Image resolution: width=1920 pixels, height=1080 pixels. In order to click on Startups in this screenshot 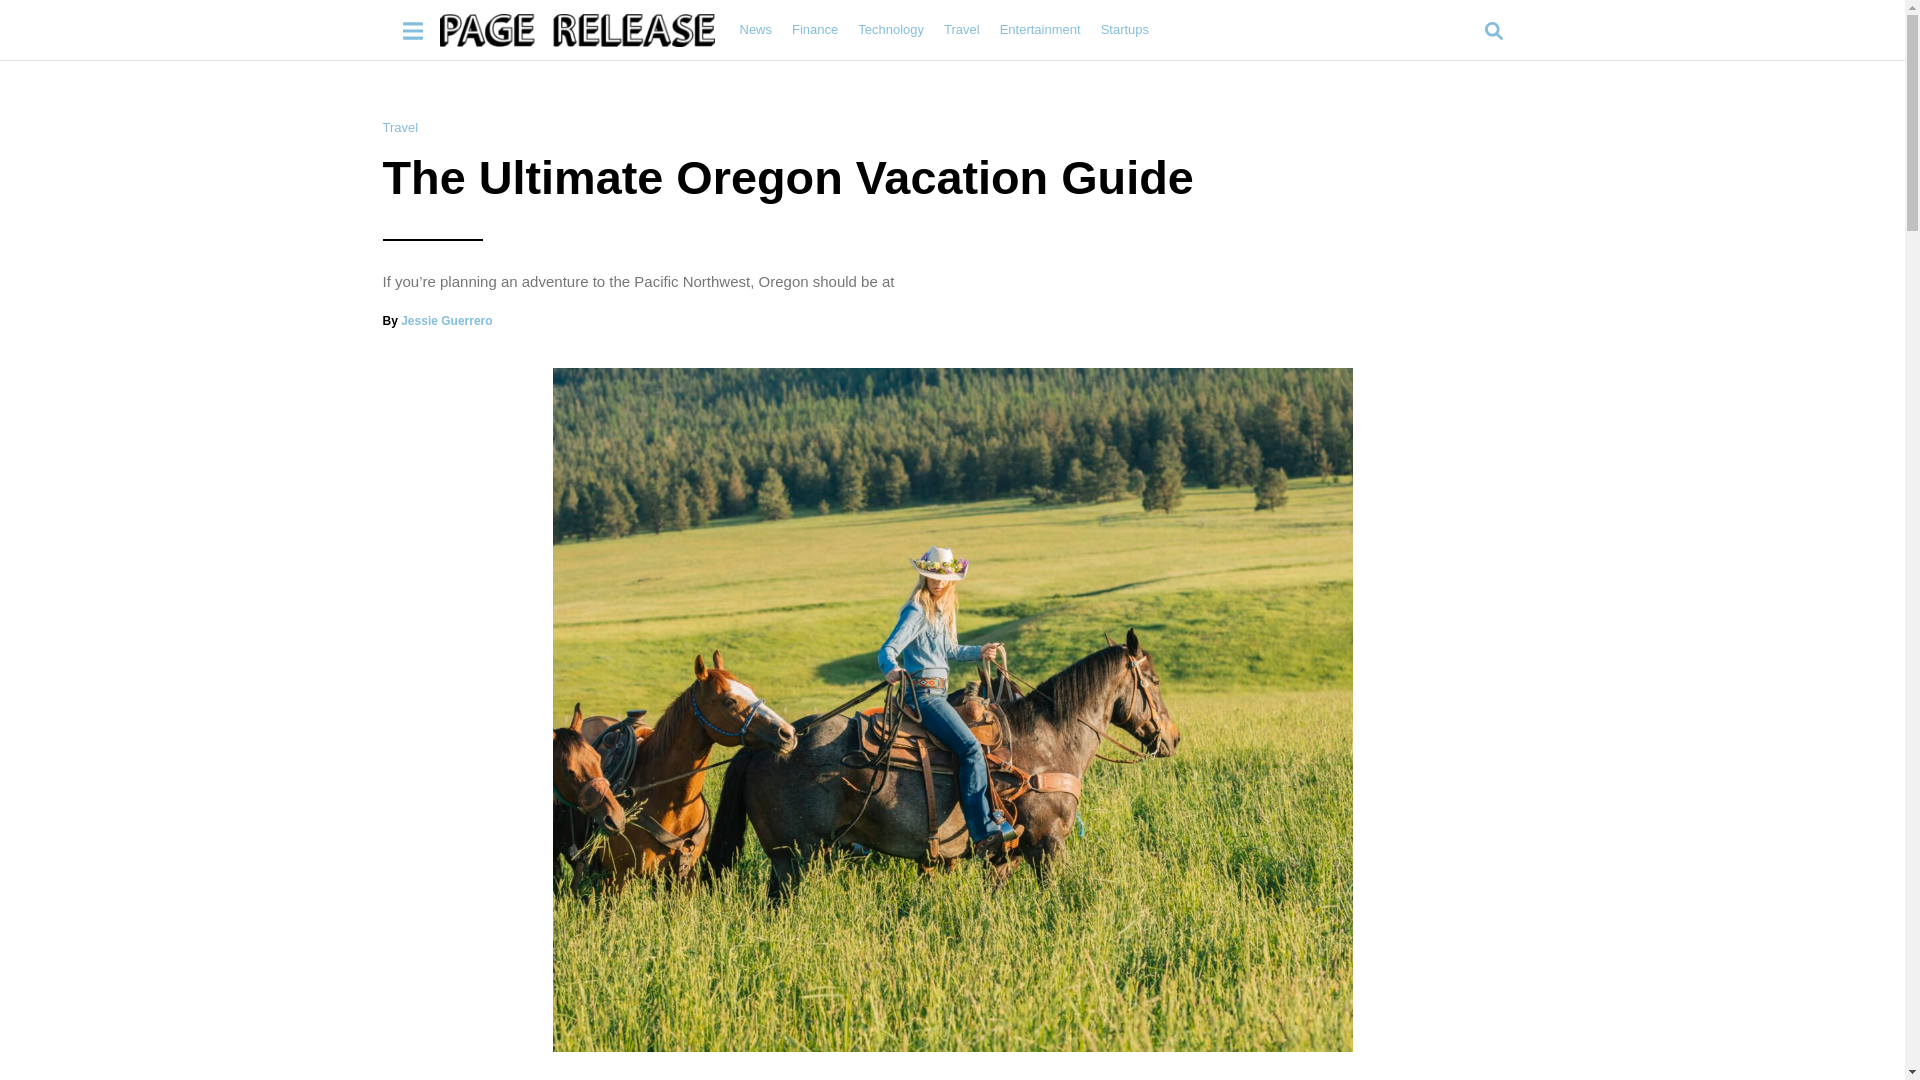, I will do `click(1124, 29)`.